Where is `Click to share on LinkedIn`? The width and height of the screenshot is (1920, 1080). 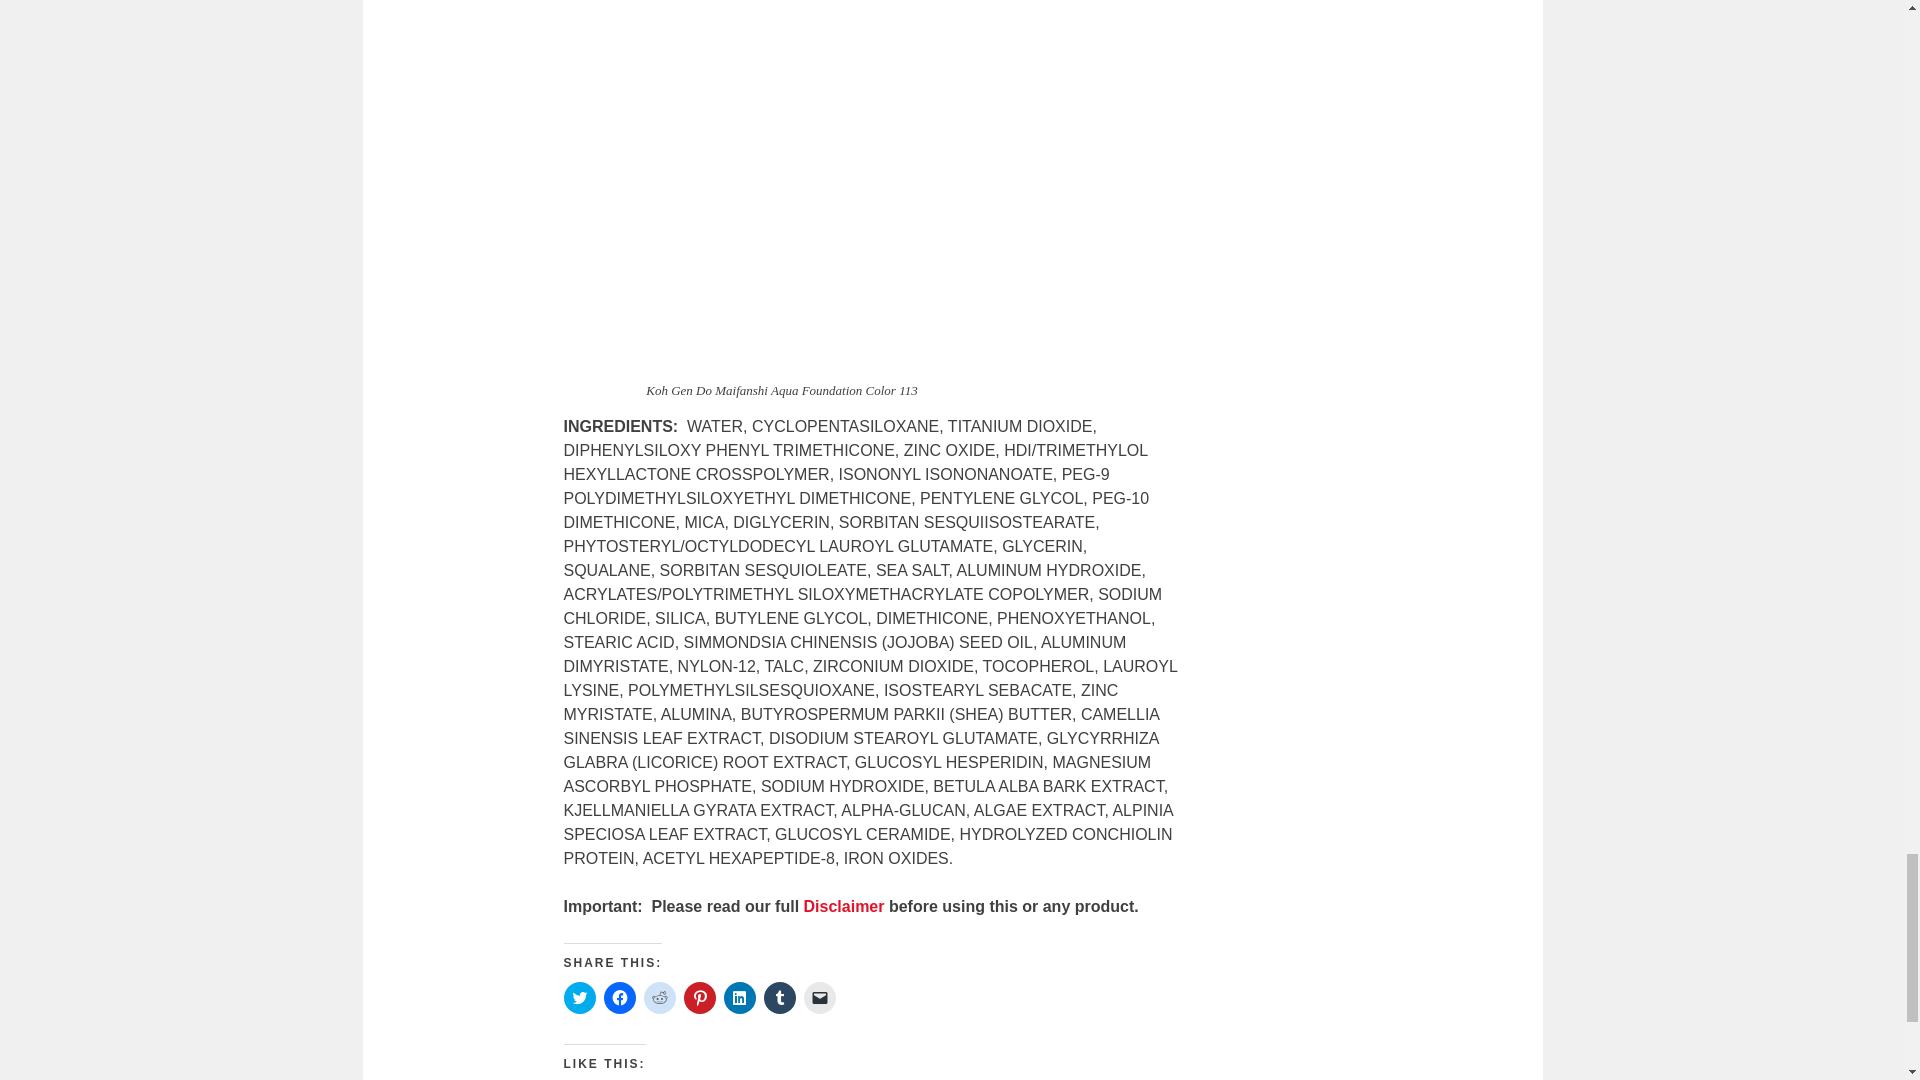 Click to share on LinkedIn is located at coordinates (740, 998).